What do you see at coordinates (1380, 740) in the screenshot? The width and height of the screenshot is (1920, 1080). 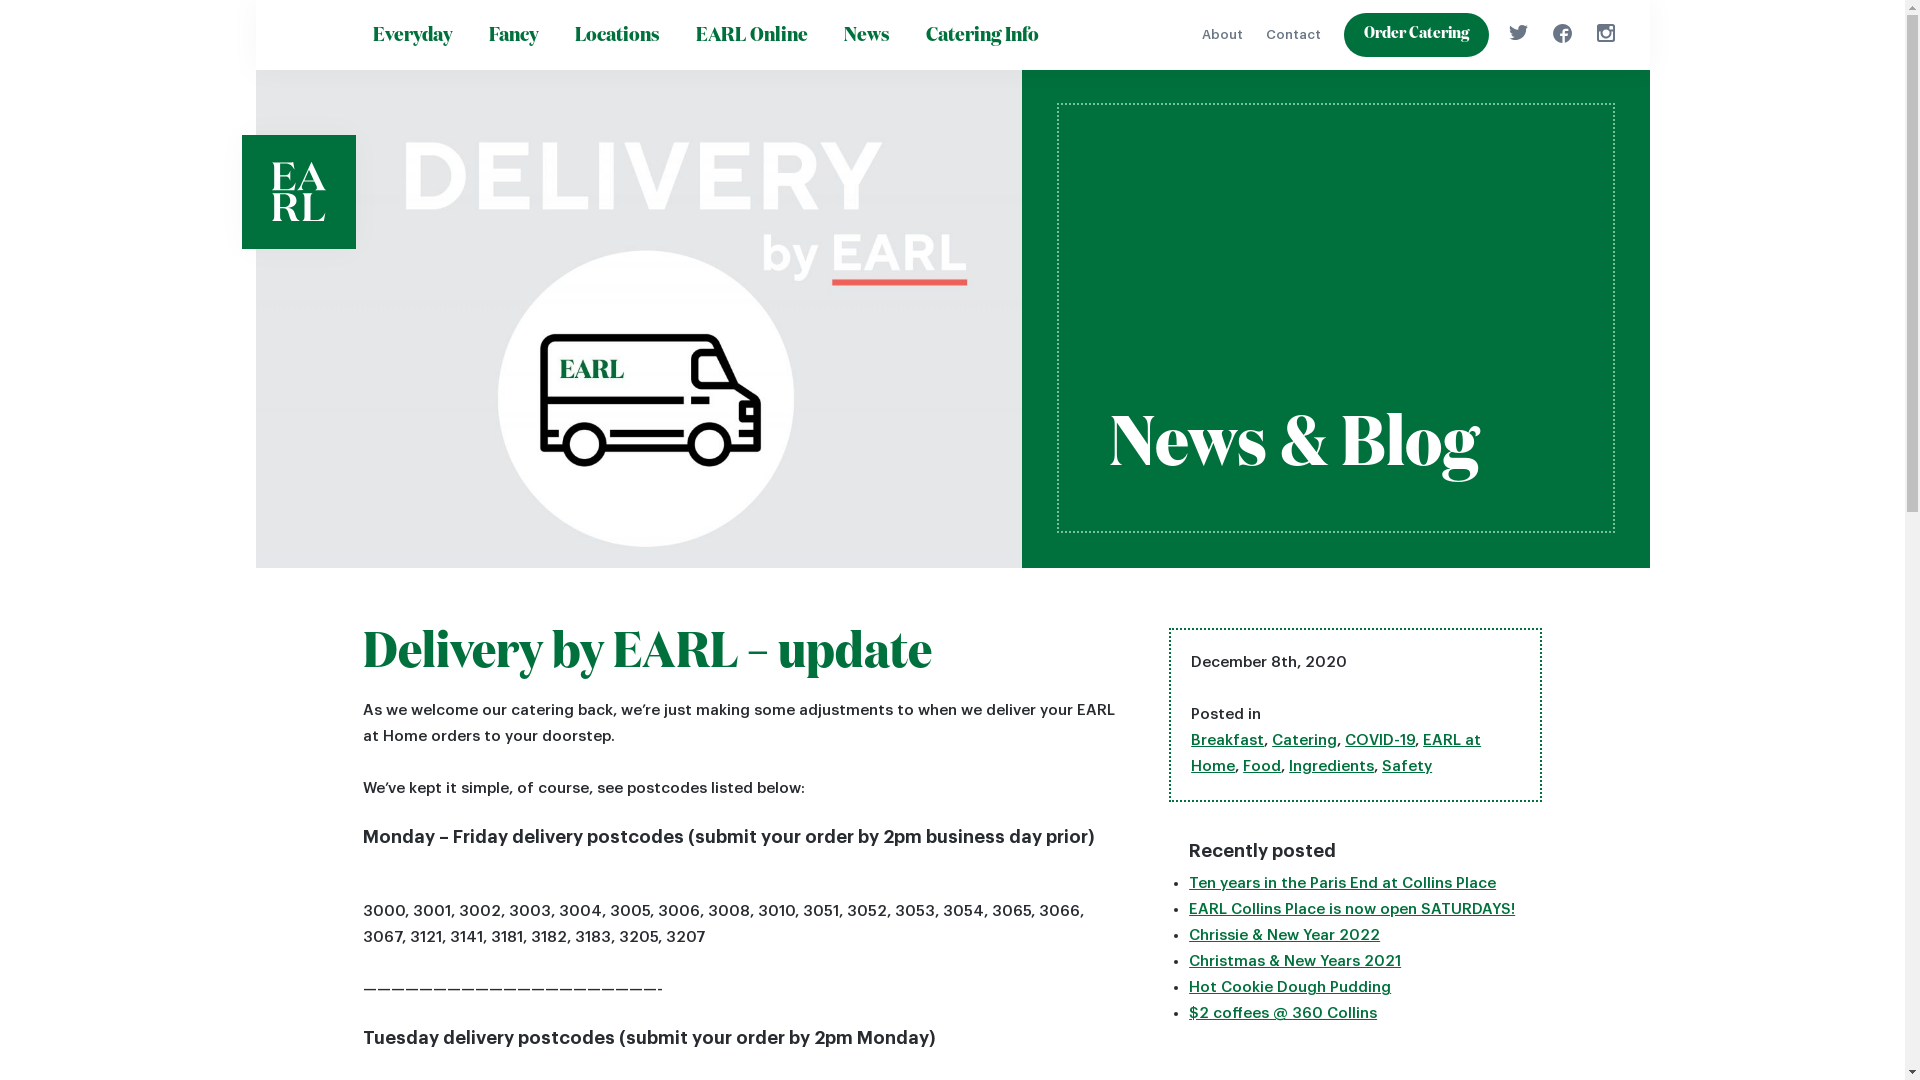 I see `COVID-19` at bounding box center [1380, 740].